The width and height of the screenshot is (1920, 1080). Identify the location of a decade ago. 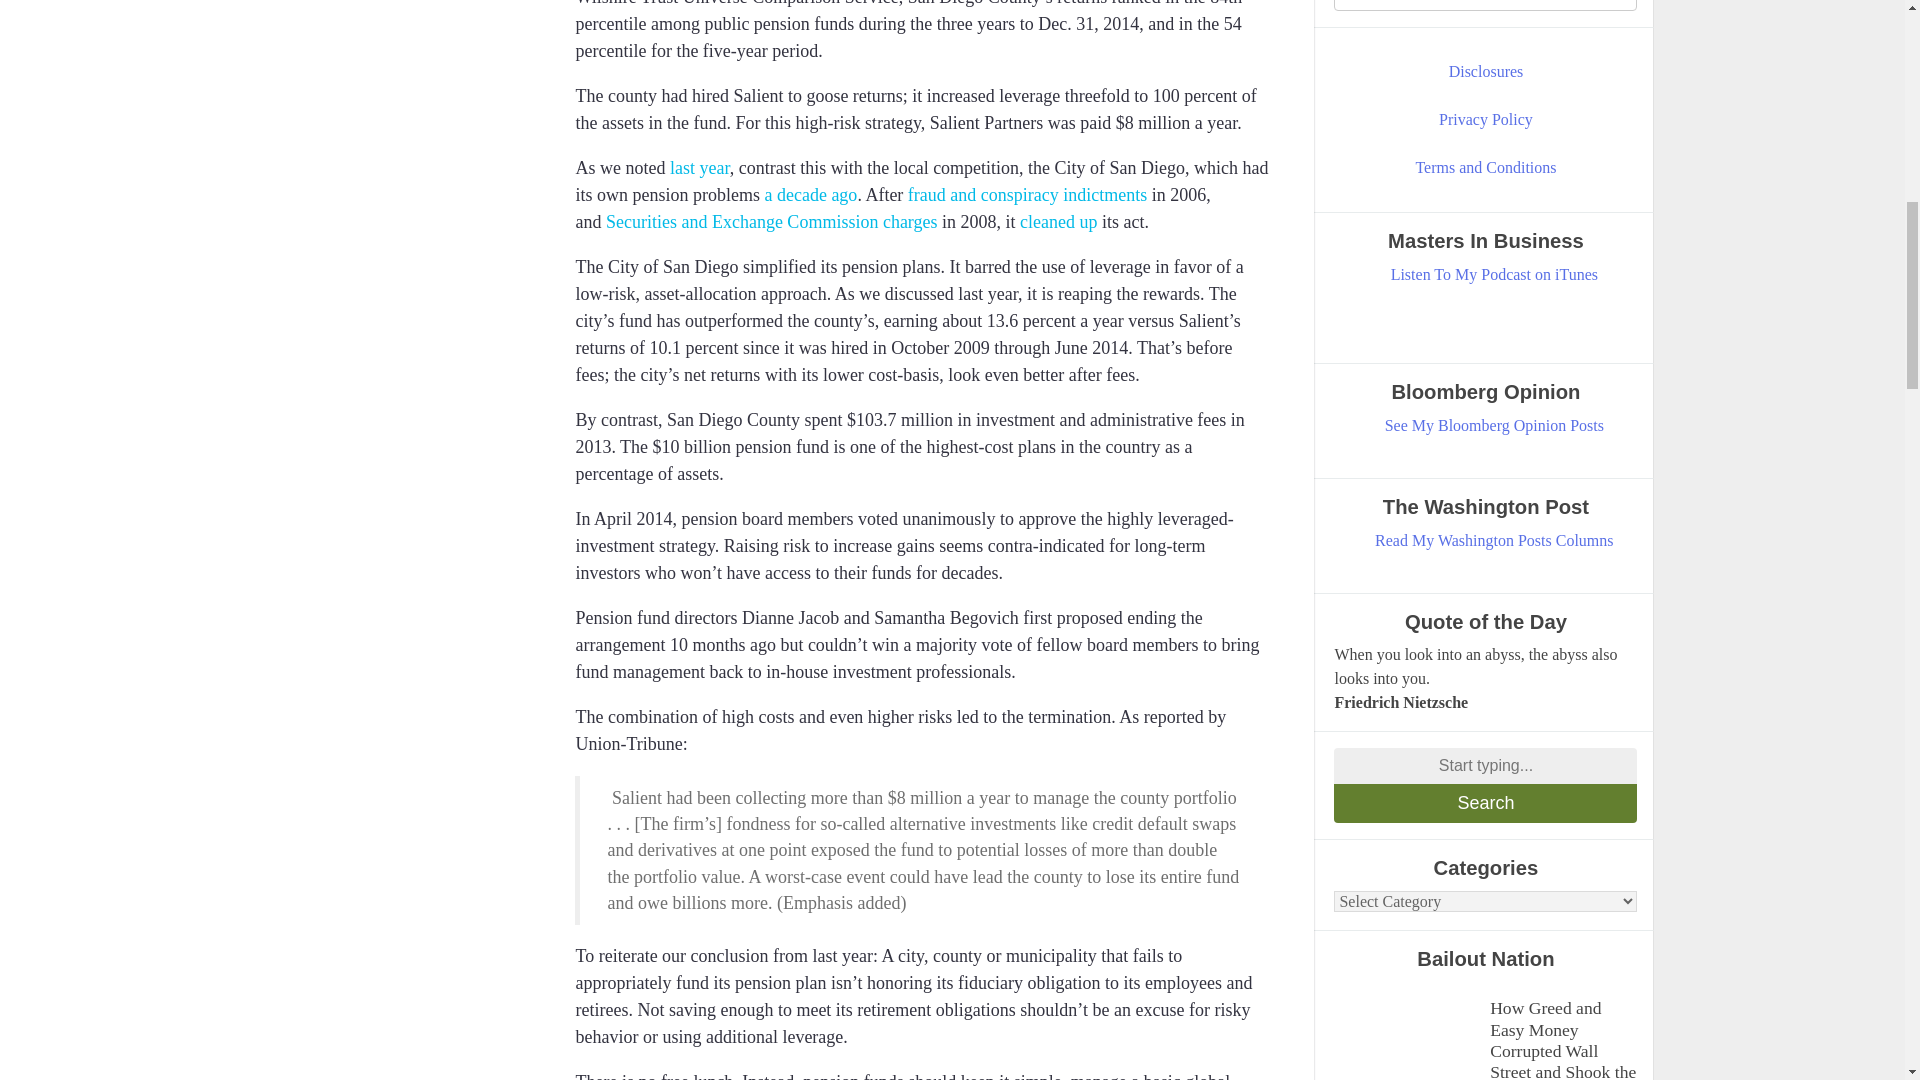
(810, 194).